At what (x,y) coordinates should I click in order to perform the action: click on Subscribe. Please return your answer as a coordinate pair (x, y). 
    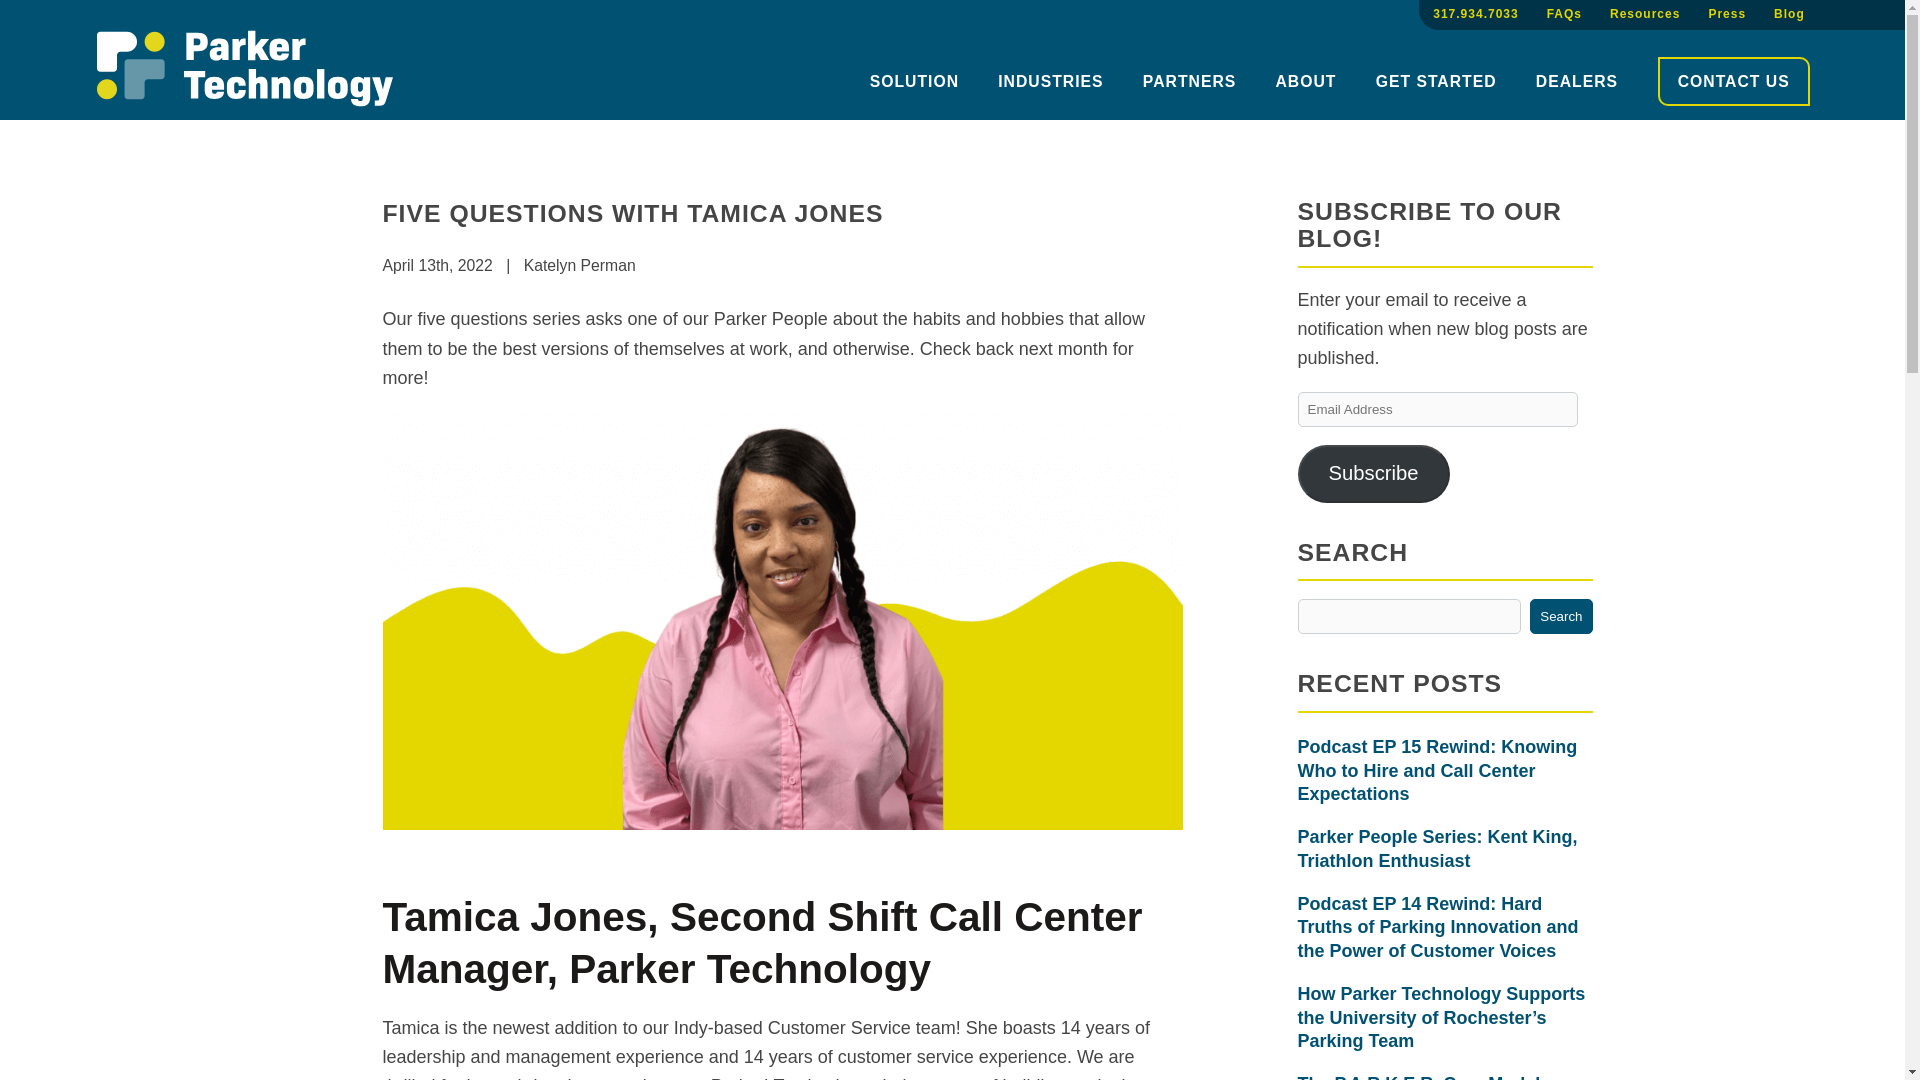
    Looking at the image, I should click on (1373, 474).